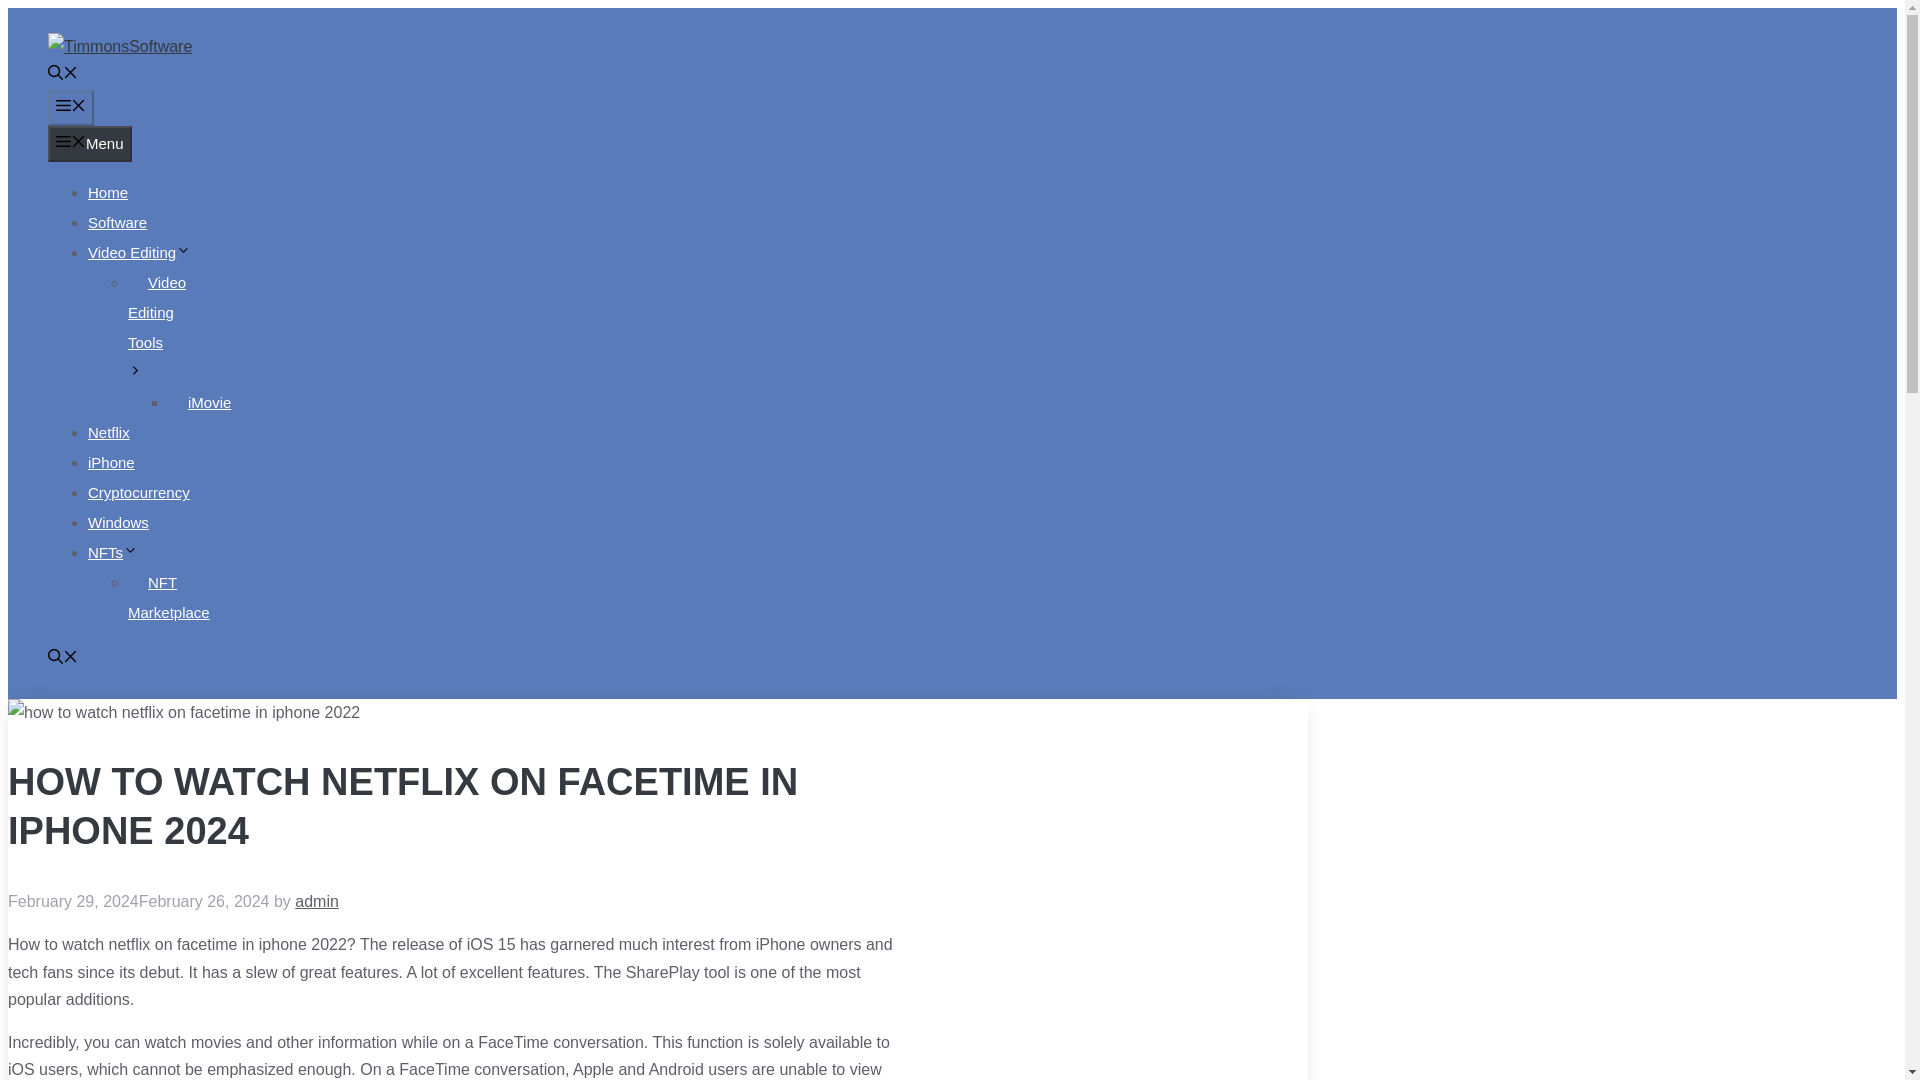 The image size is (1920, 1080). I want to click on Menu, so click(90, 144).